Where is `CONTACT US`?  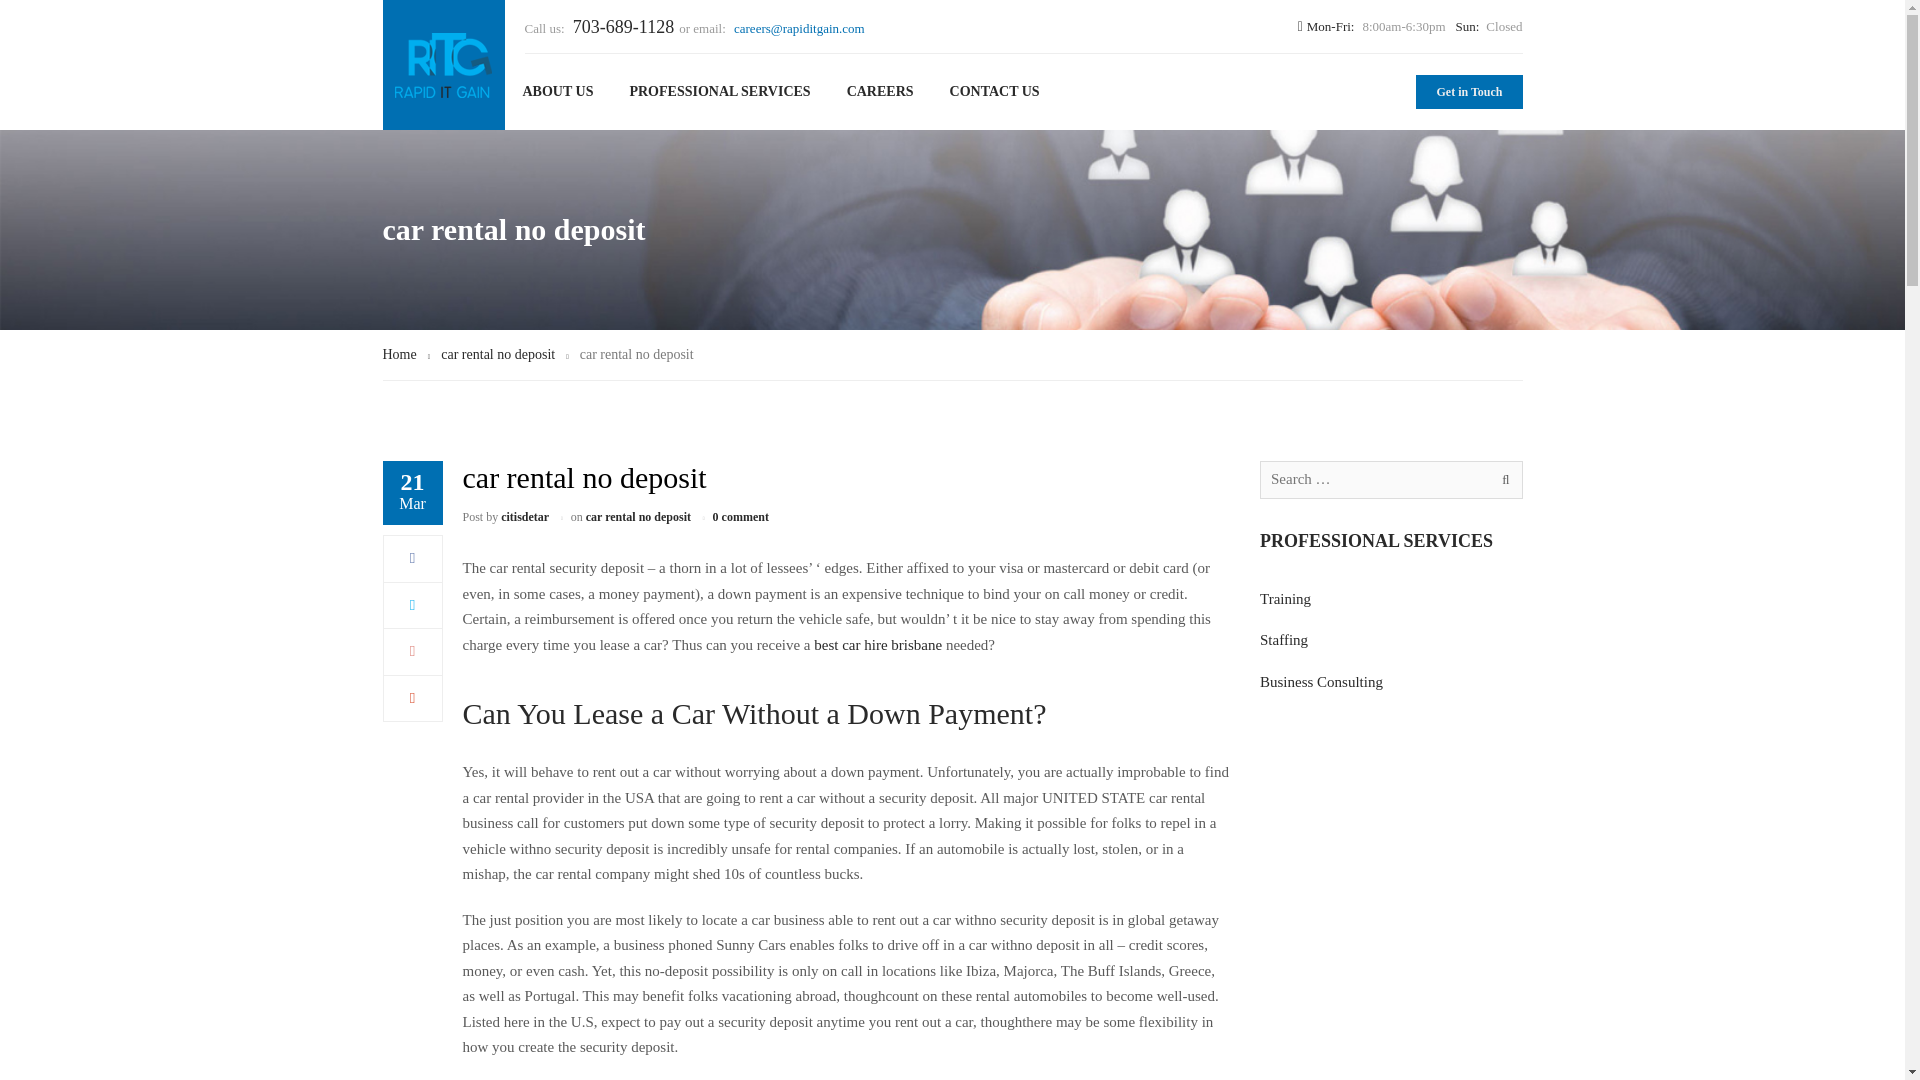 CONTACT US is located at coordinates (994, 92).